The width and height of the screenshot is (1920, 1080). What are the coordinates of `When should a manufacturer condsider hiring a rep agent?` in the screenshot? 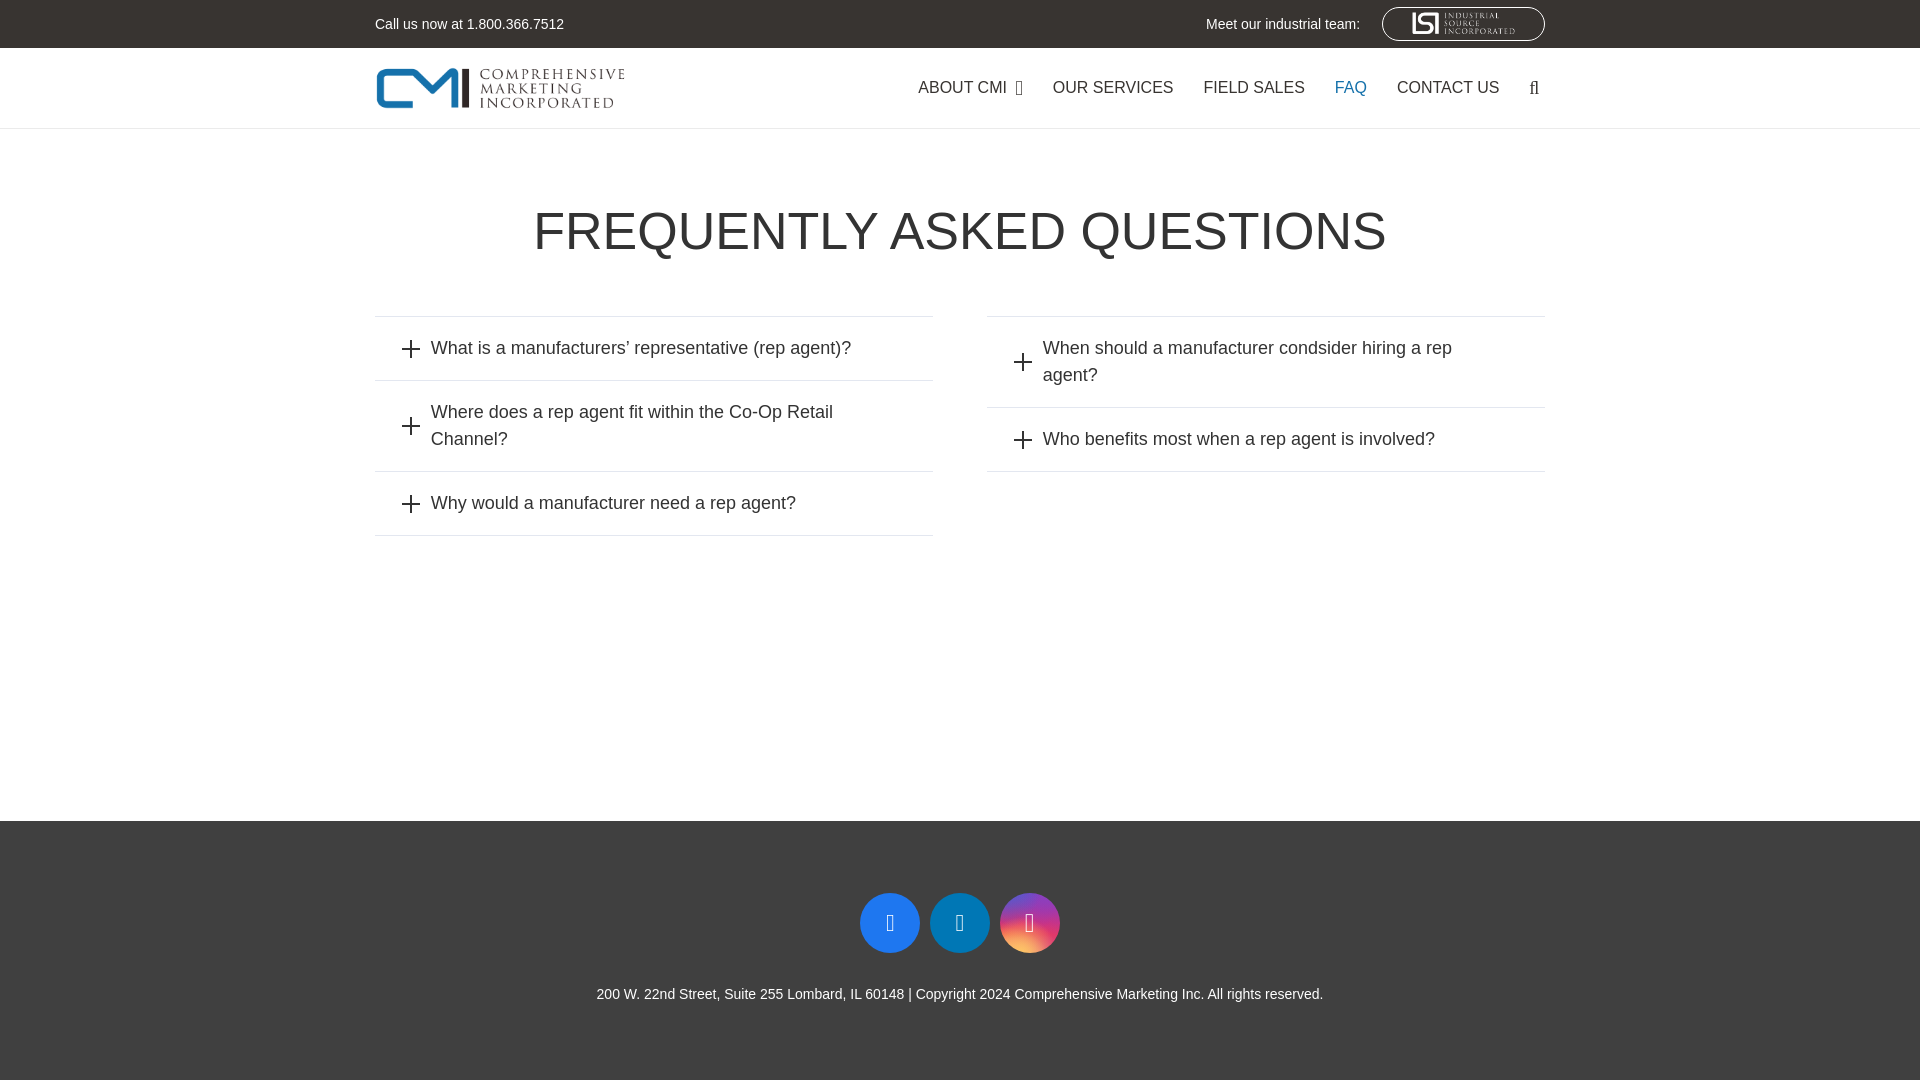 It's located at (1266, 362).